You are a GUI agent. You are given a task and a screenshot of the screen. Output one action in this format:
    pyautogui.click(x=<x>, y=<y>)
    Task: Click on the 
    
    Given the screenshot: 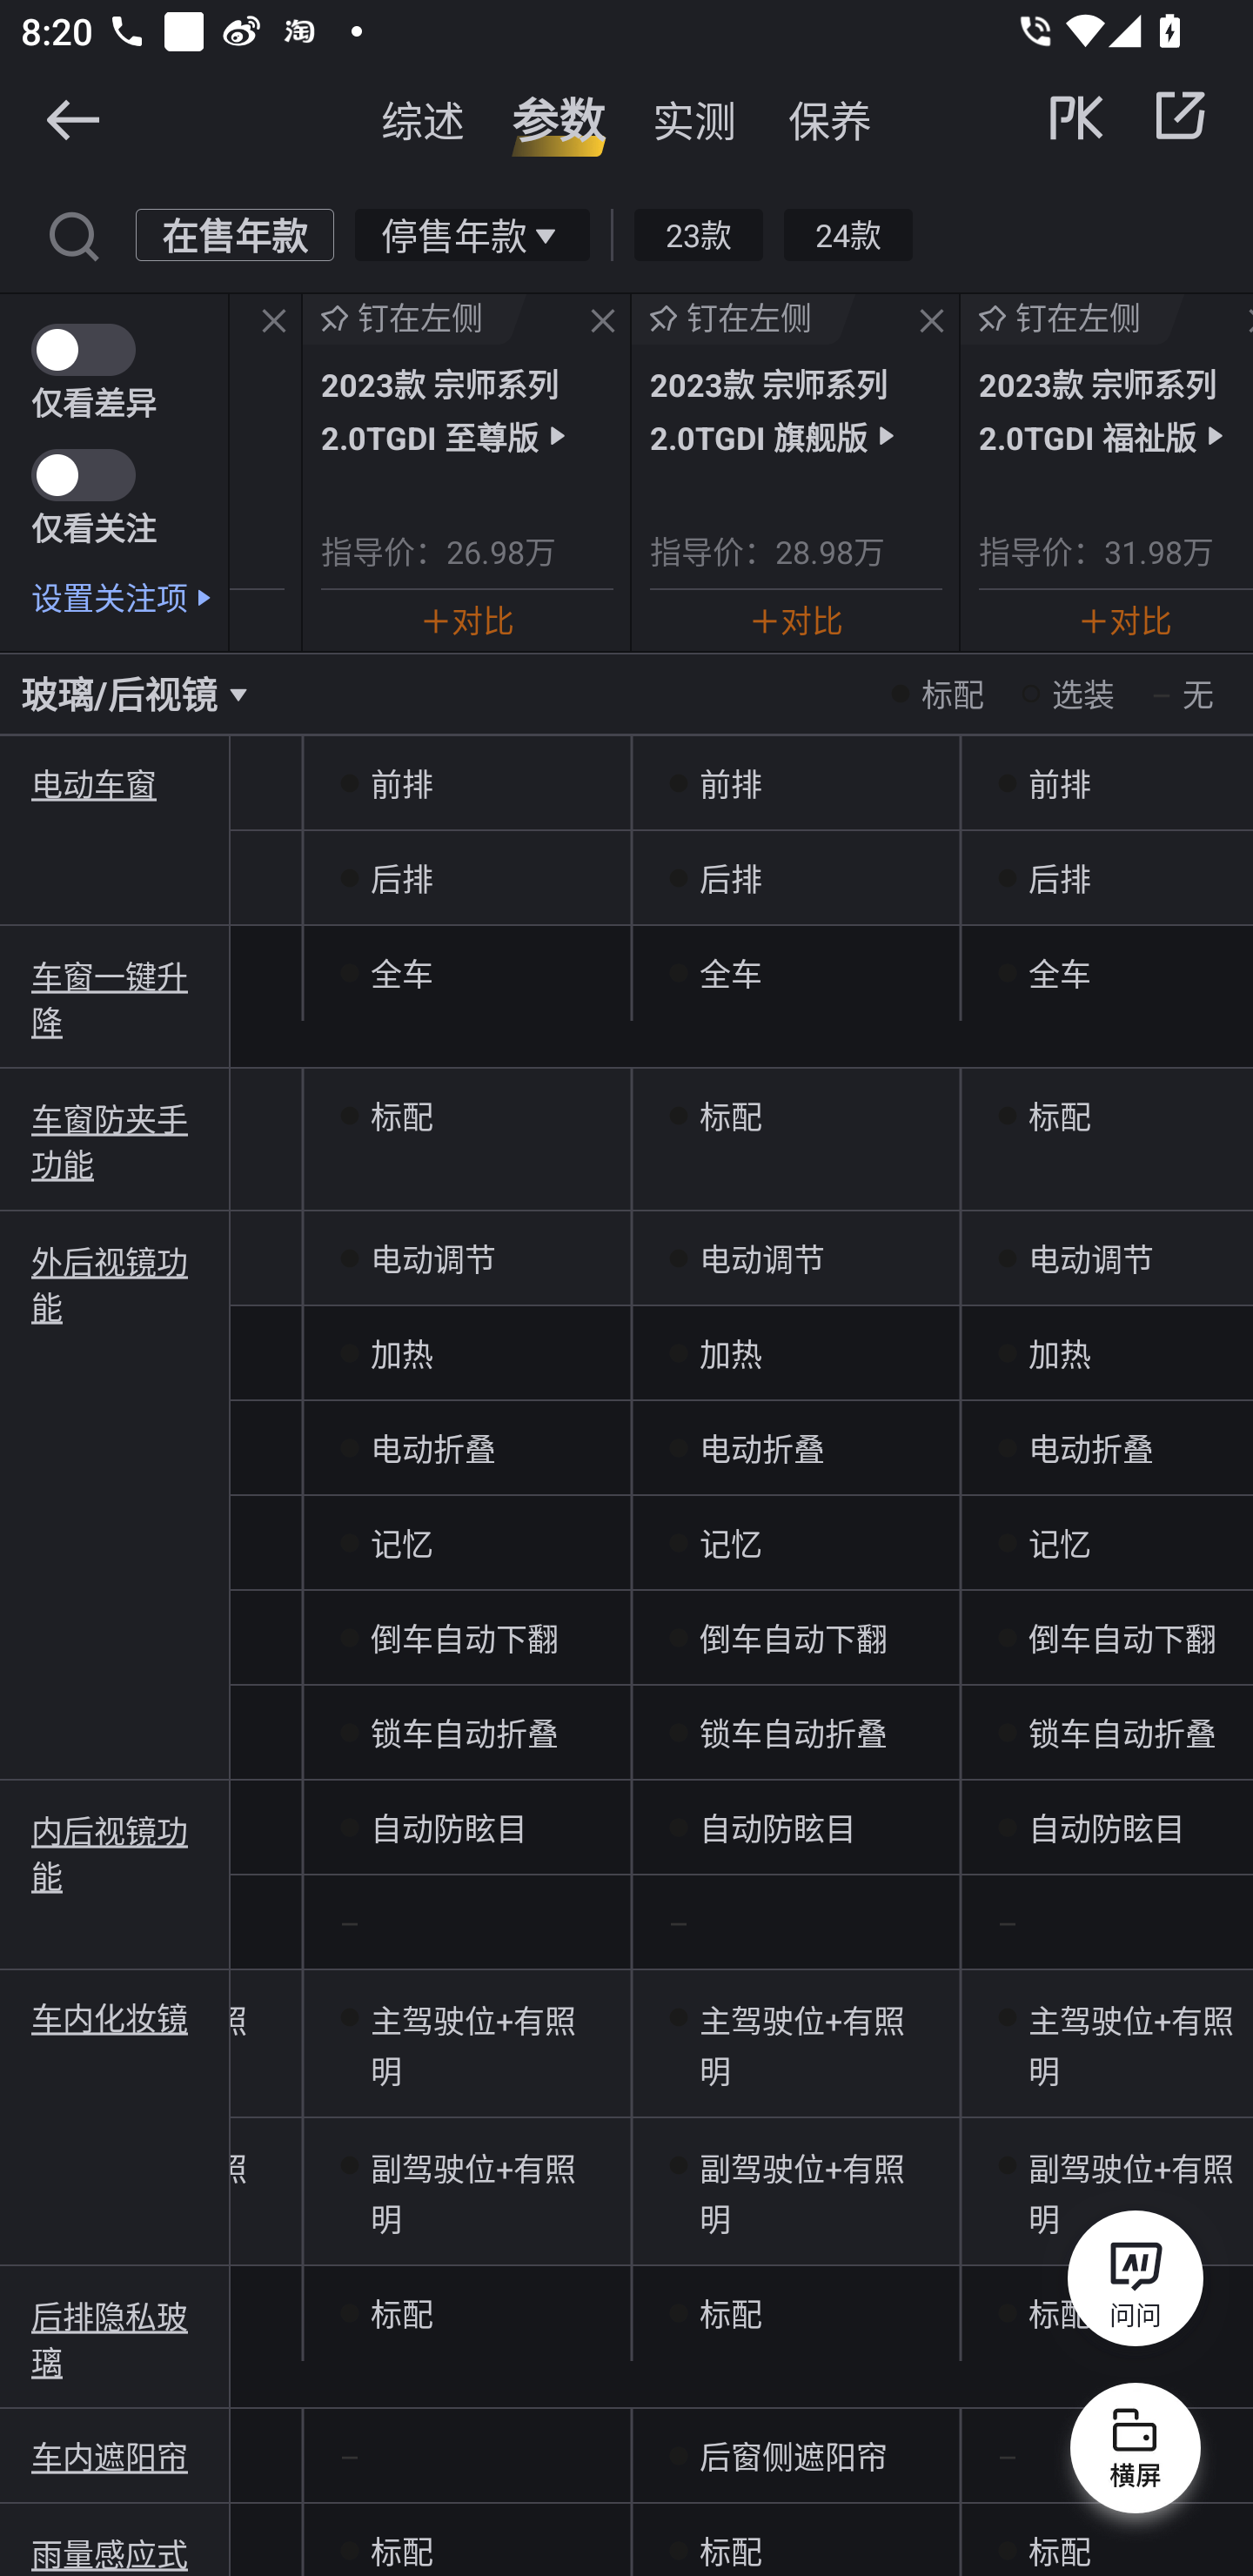 What is the action you would take?
    pyautogui.click(x=1180, y=115)
    